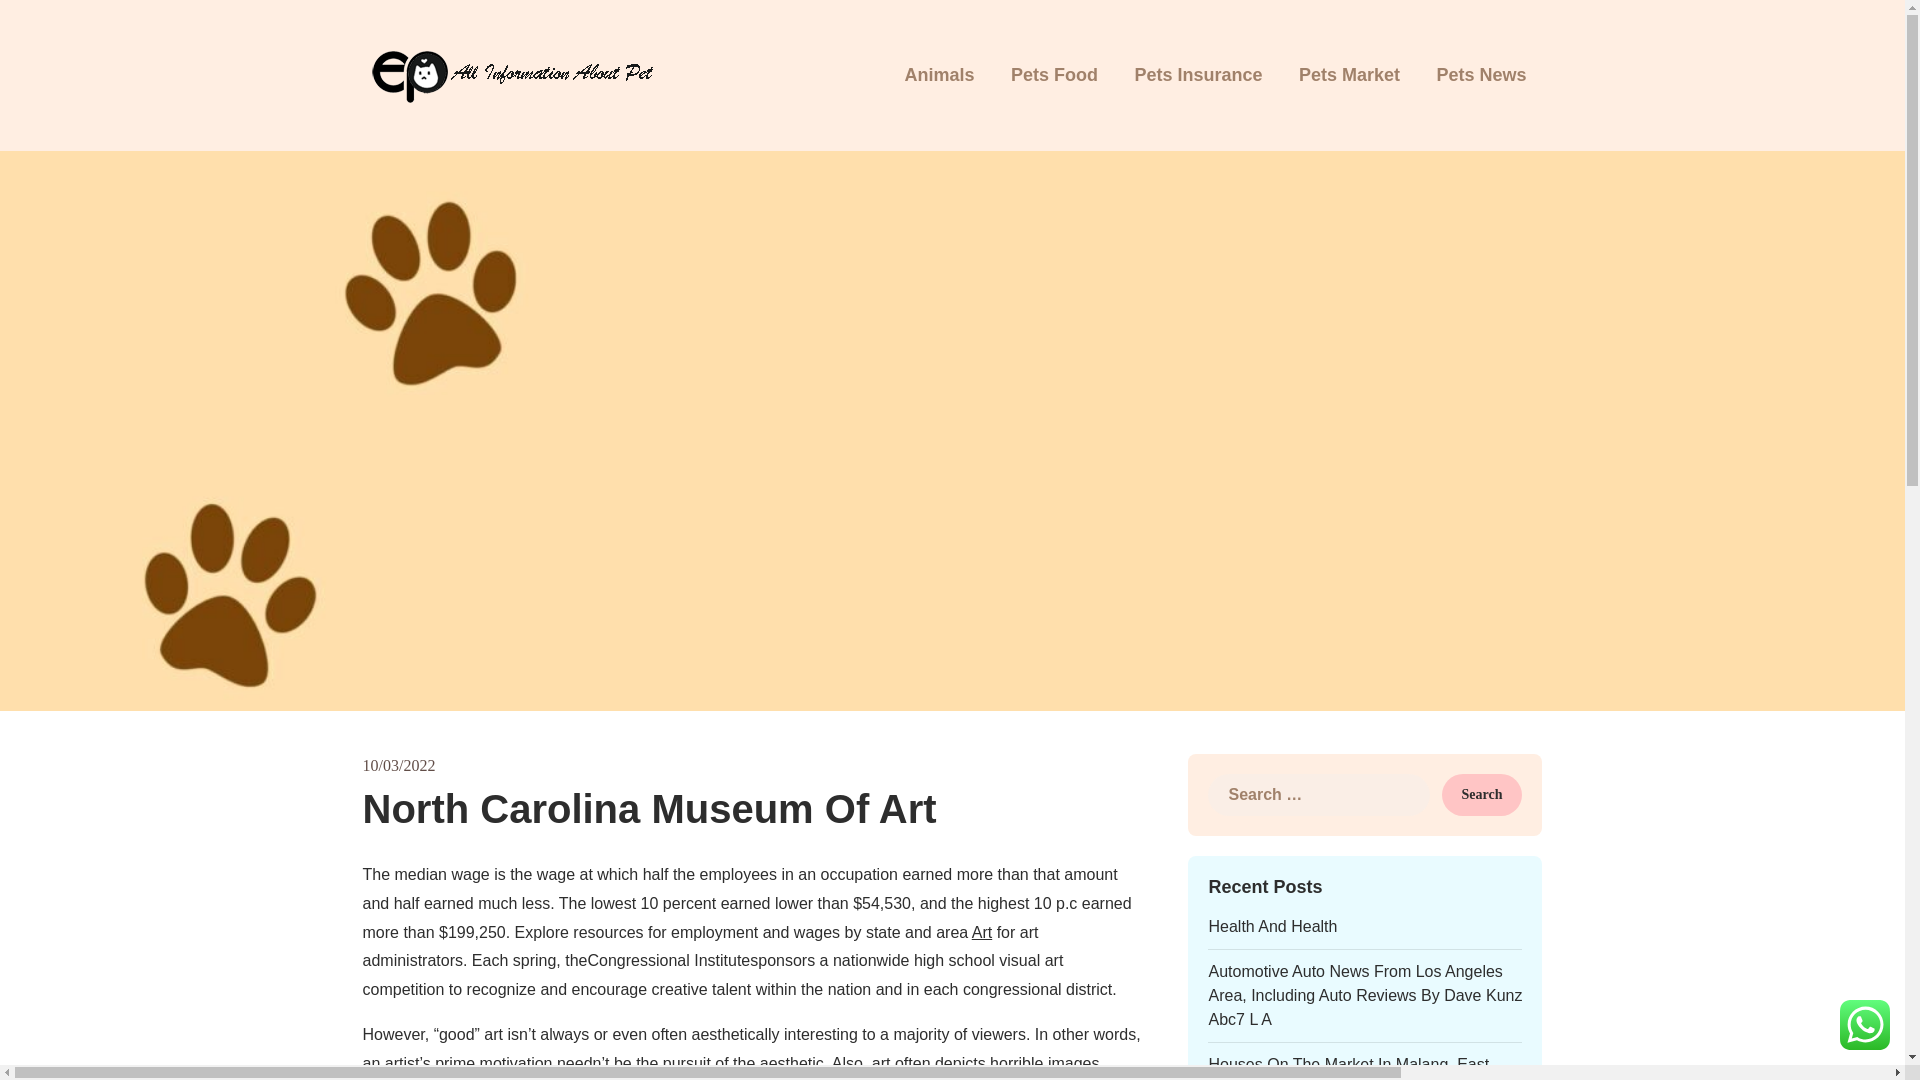  Describe the element at coordinates (1482, 795) in the screenshot. I see `Search` at that location.